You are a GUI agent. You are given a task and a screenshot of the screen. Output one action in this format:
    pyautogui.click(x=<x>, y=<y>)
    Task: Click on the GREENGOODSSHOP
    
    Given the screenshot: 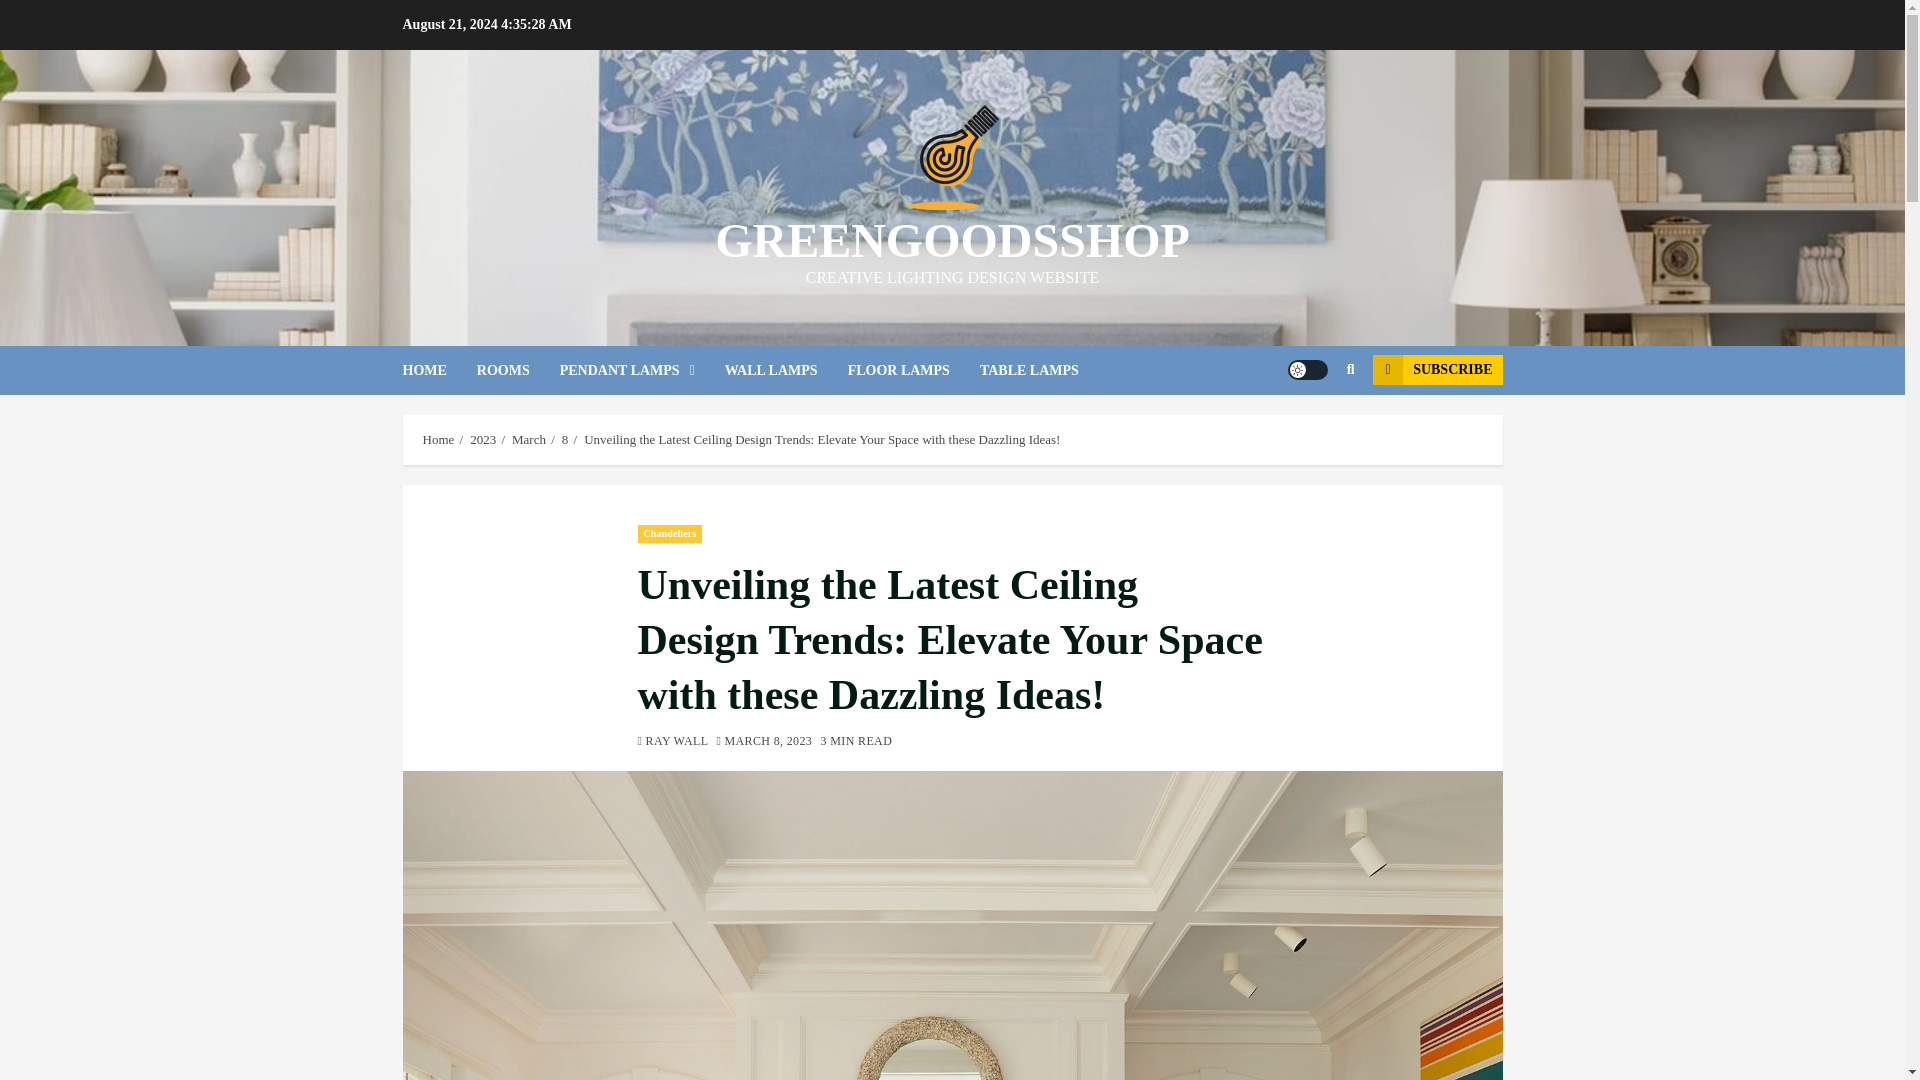 What is the action you would take?
    pyautogui.click(x=952, y=240)
    